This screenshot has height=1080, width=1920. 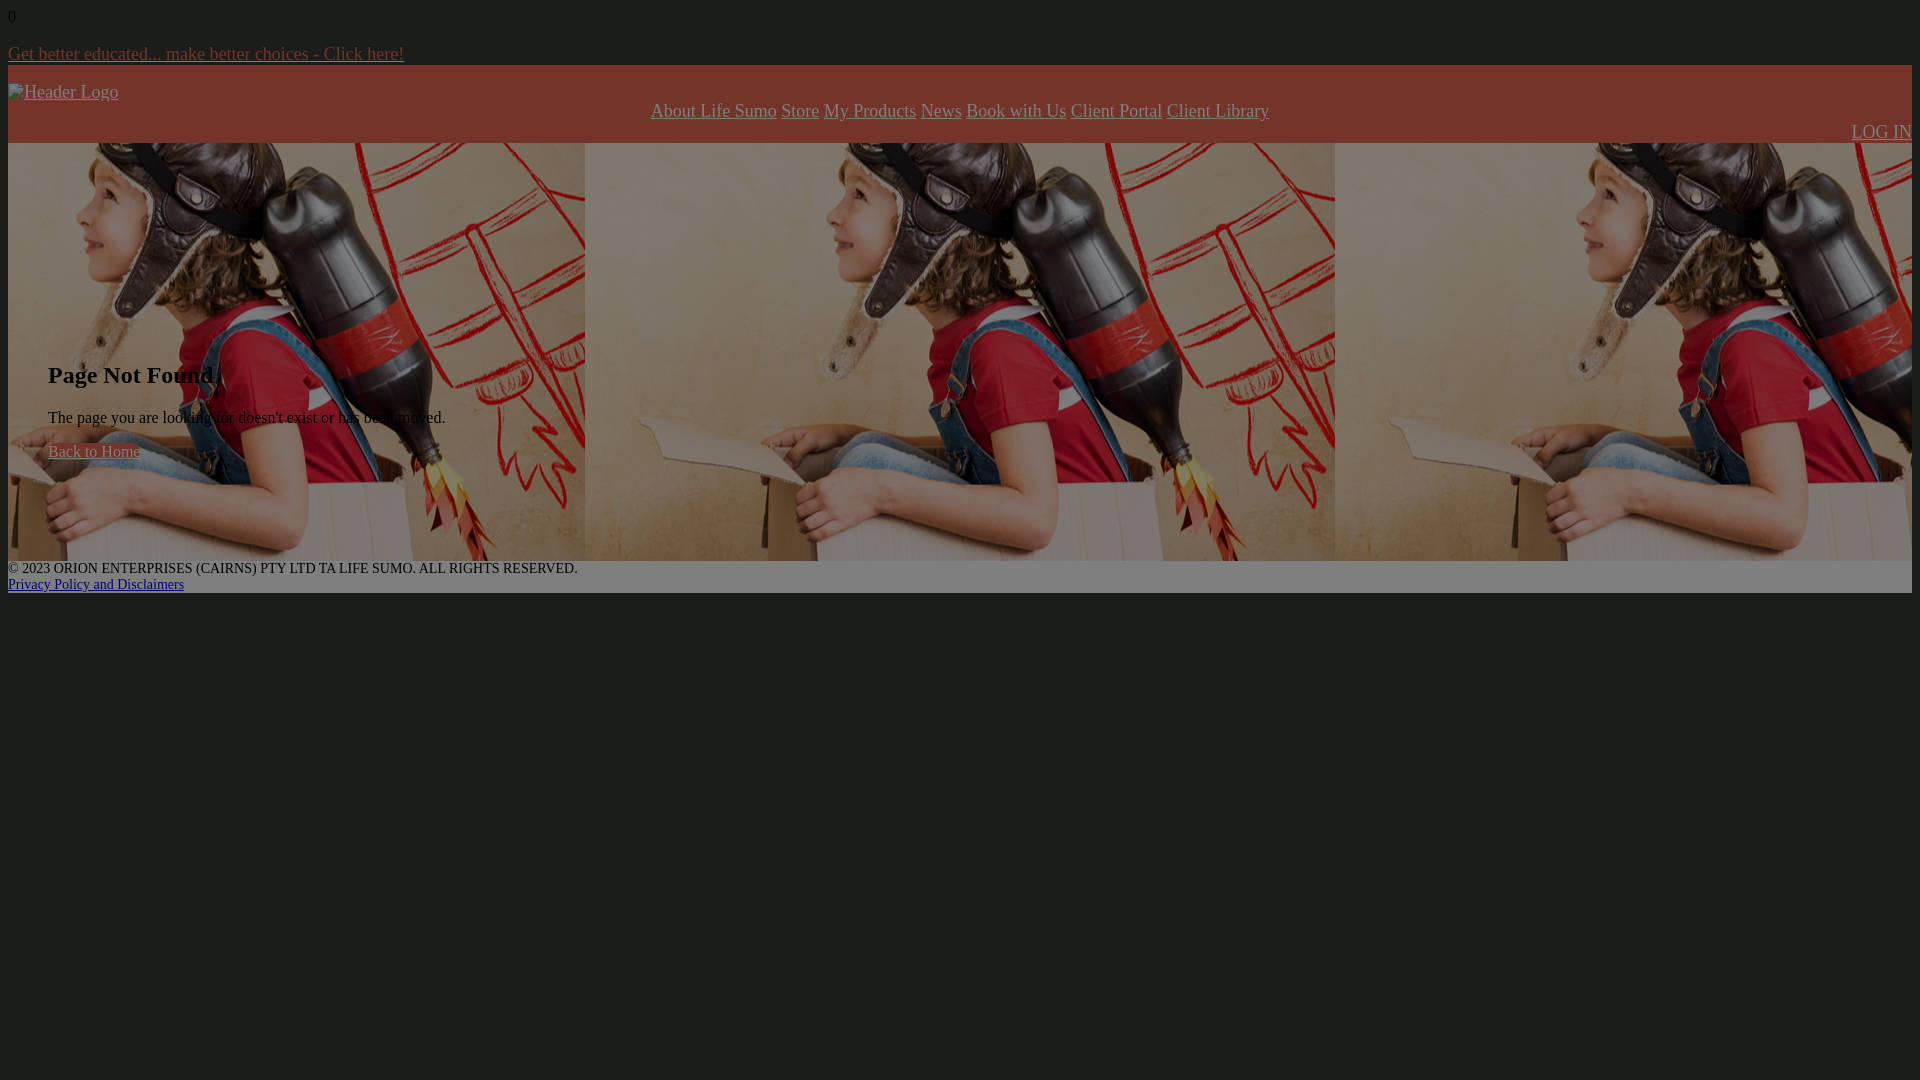 I want to click on News, so click(x=942, y=111).